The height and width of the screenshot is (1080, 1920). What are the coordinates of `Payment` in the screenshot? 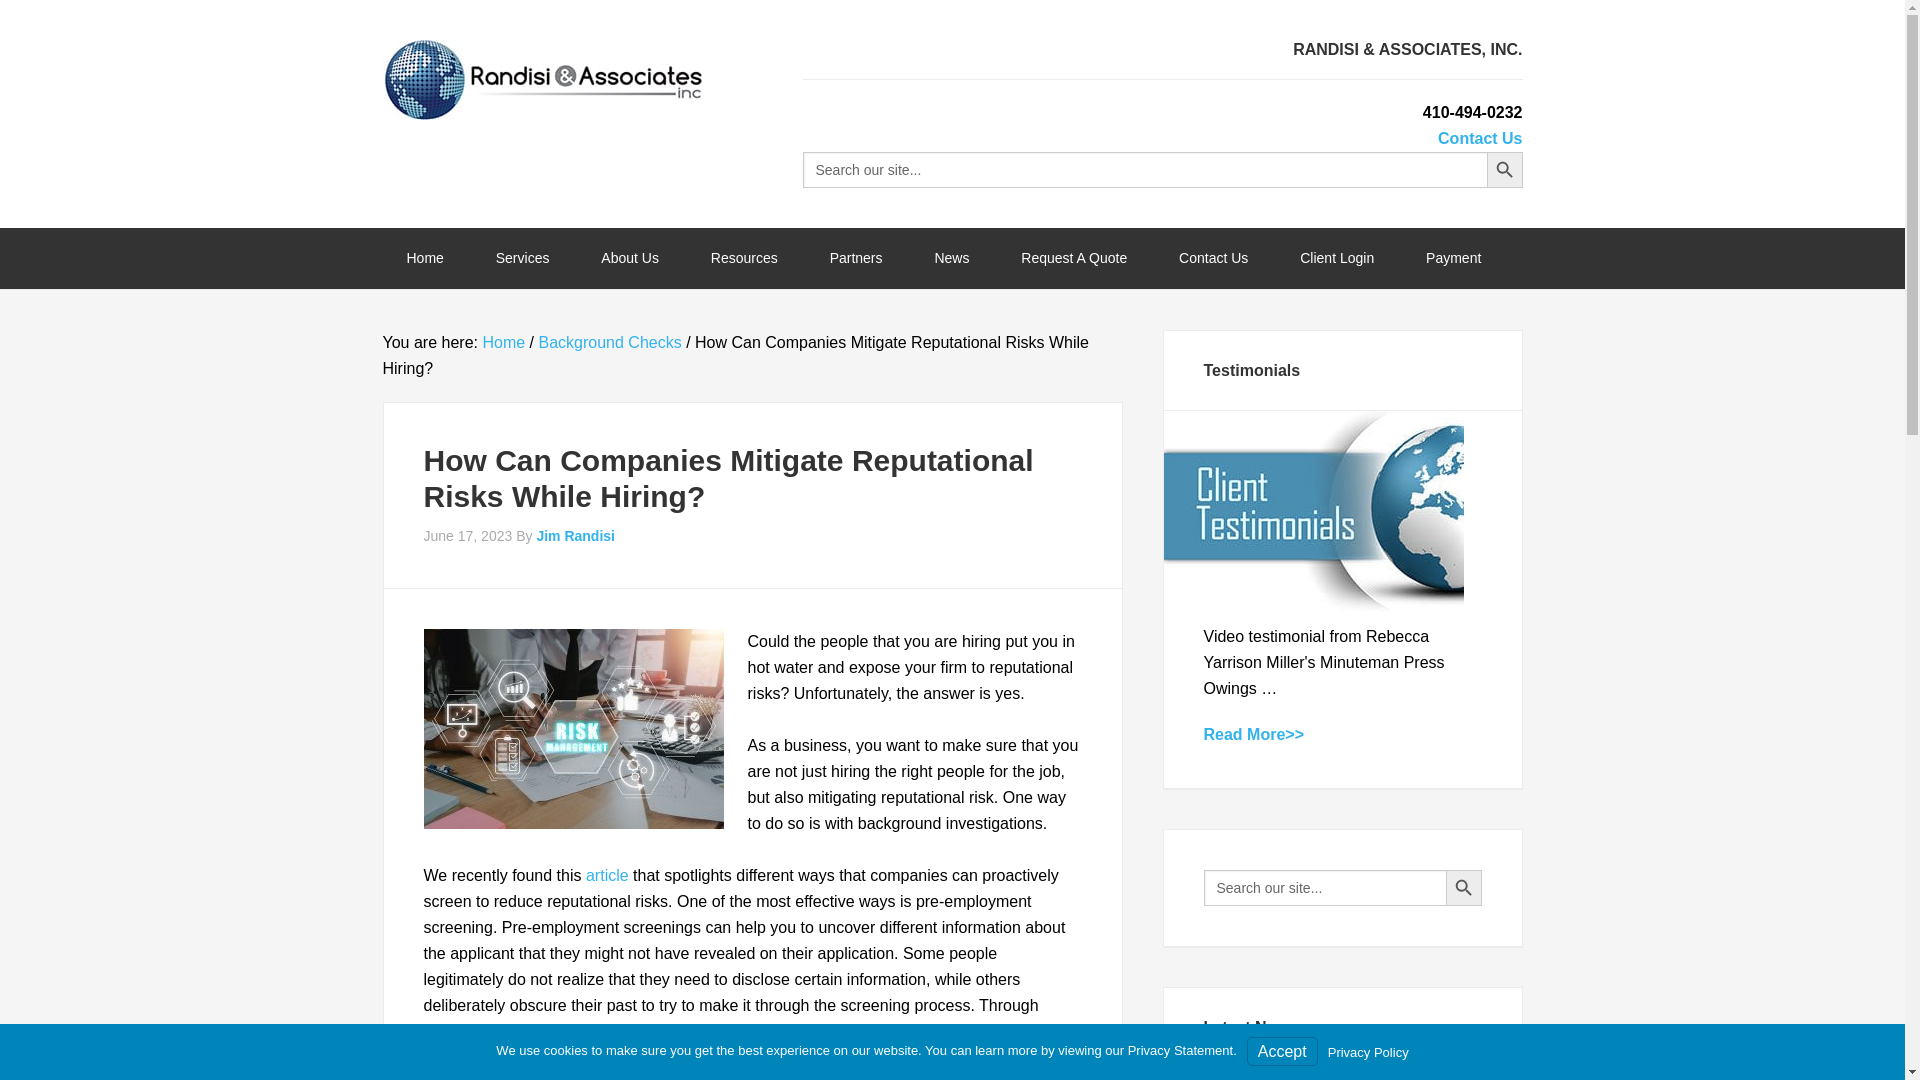 It's located at (1453, 258).